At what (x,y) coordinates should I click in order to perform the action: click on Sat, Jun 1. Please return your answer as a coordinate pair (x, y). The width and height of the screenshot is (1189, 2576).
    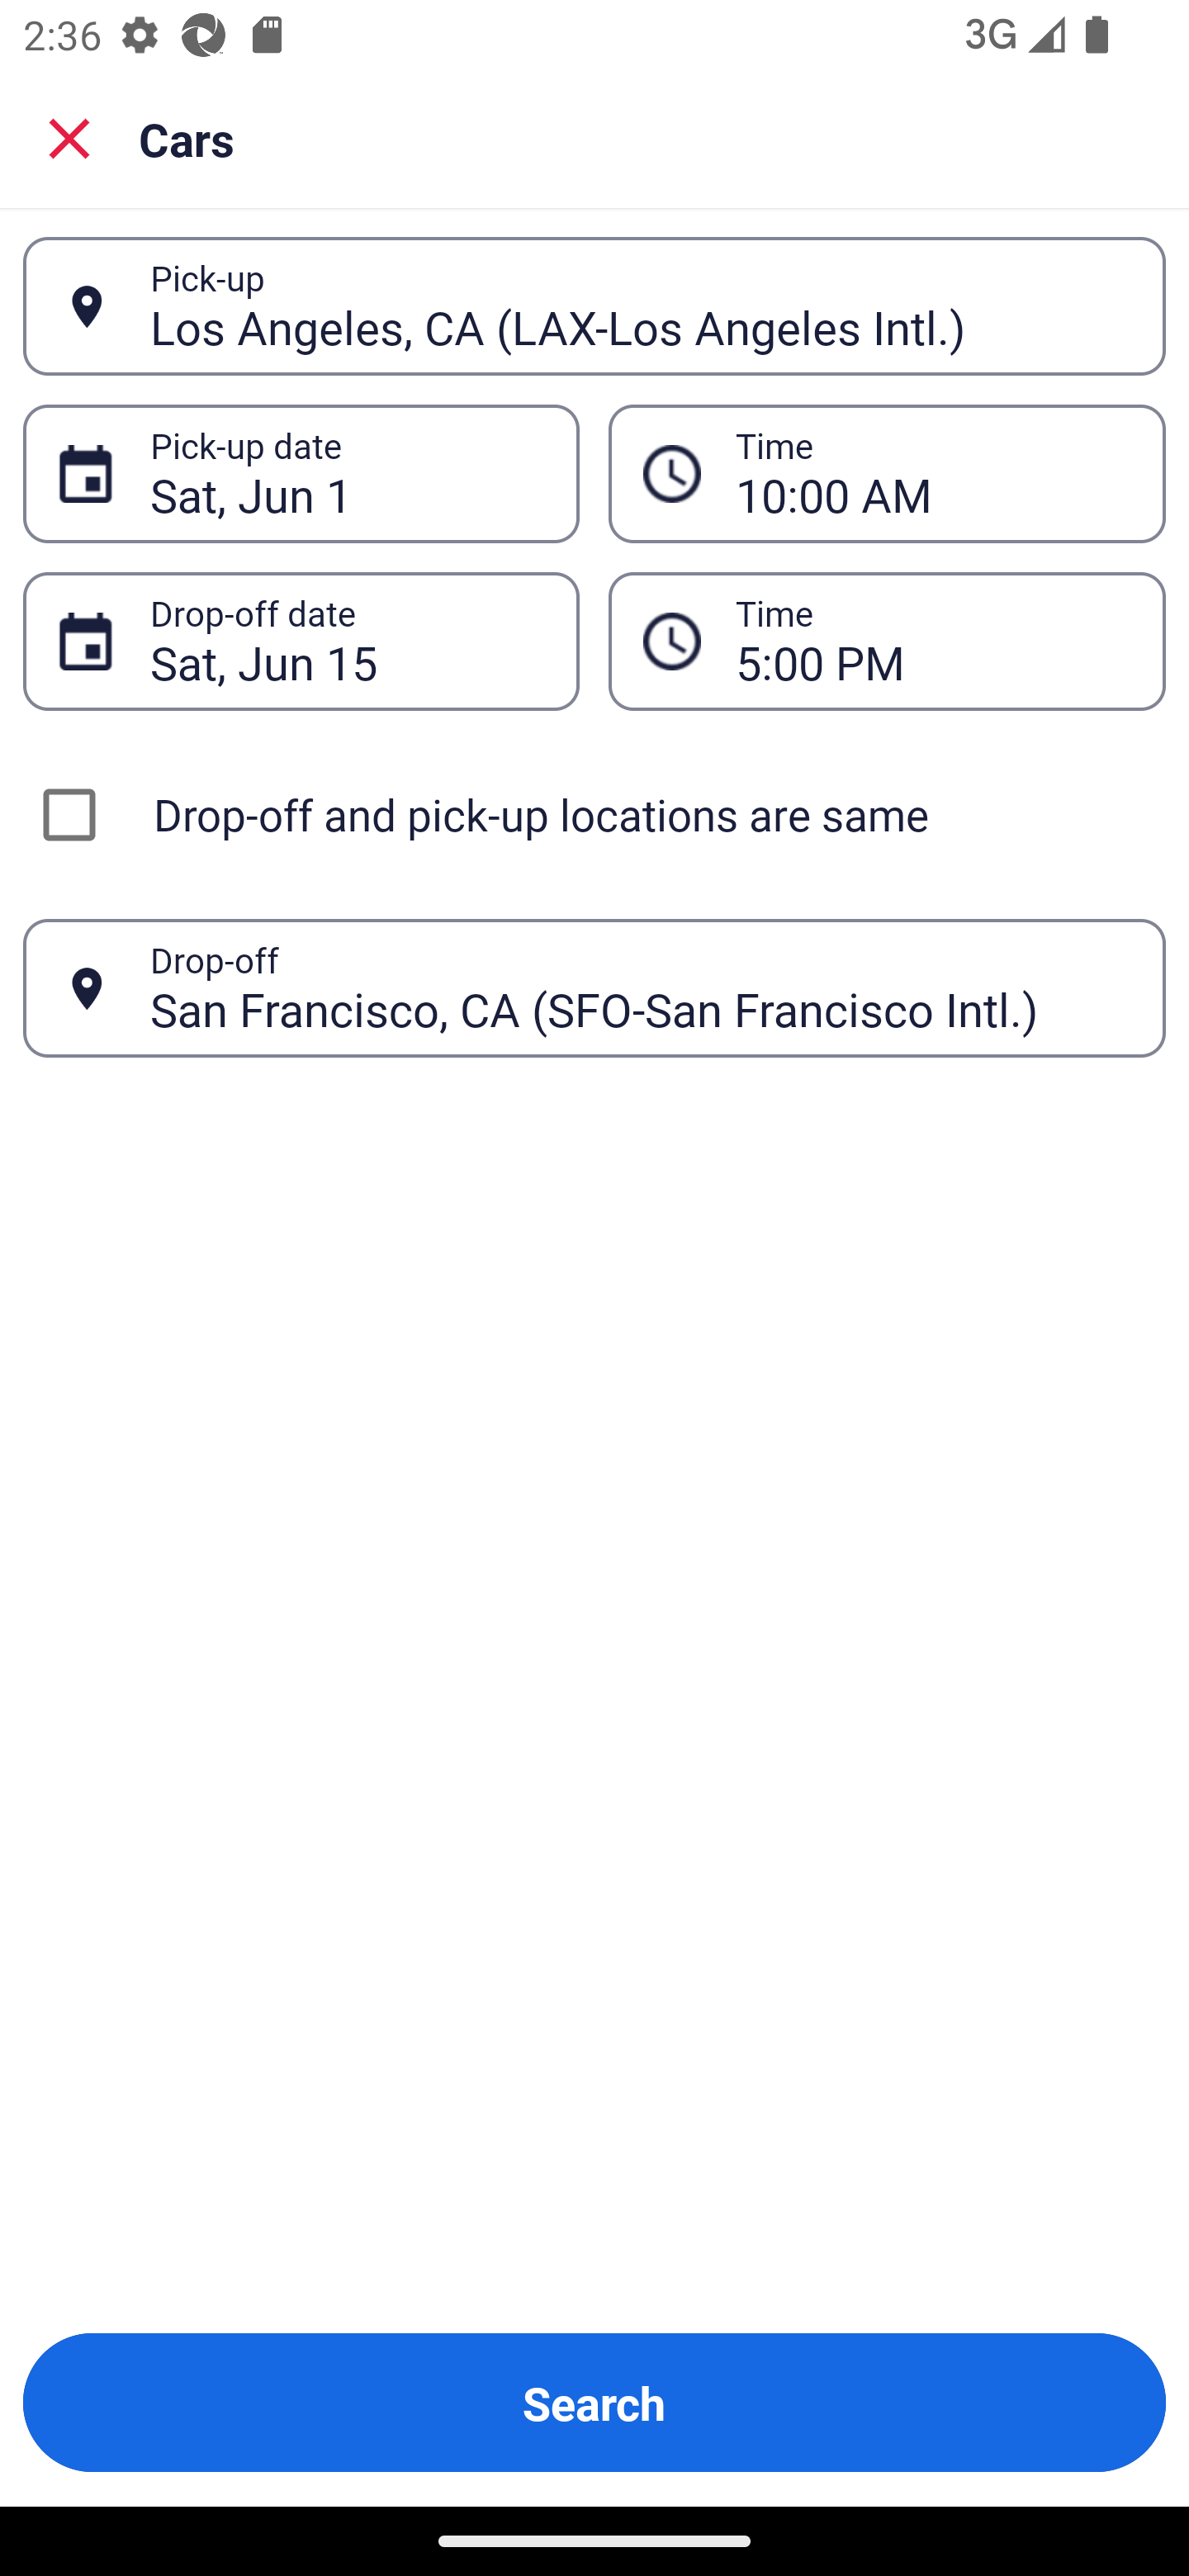
    Looking at the image, I should click on (347, 474).